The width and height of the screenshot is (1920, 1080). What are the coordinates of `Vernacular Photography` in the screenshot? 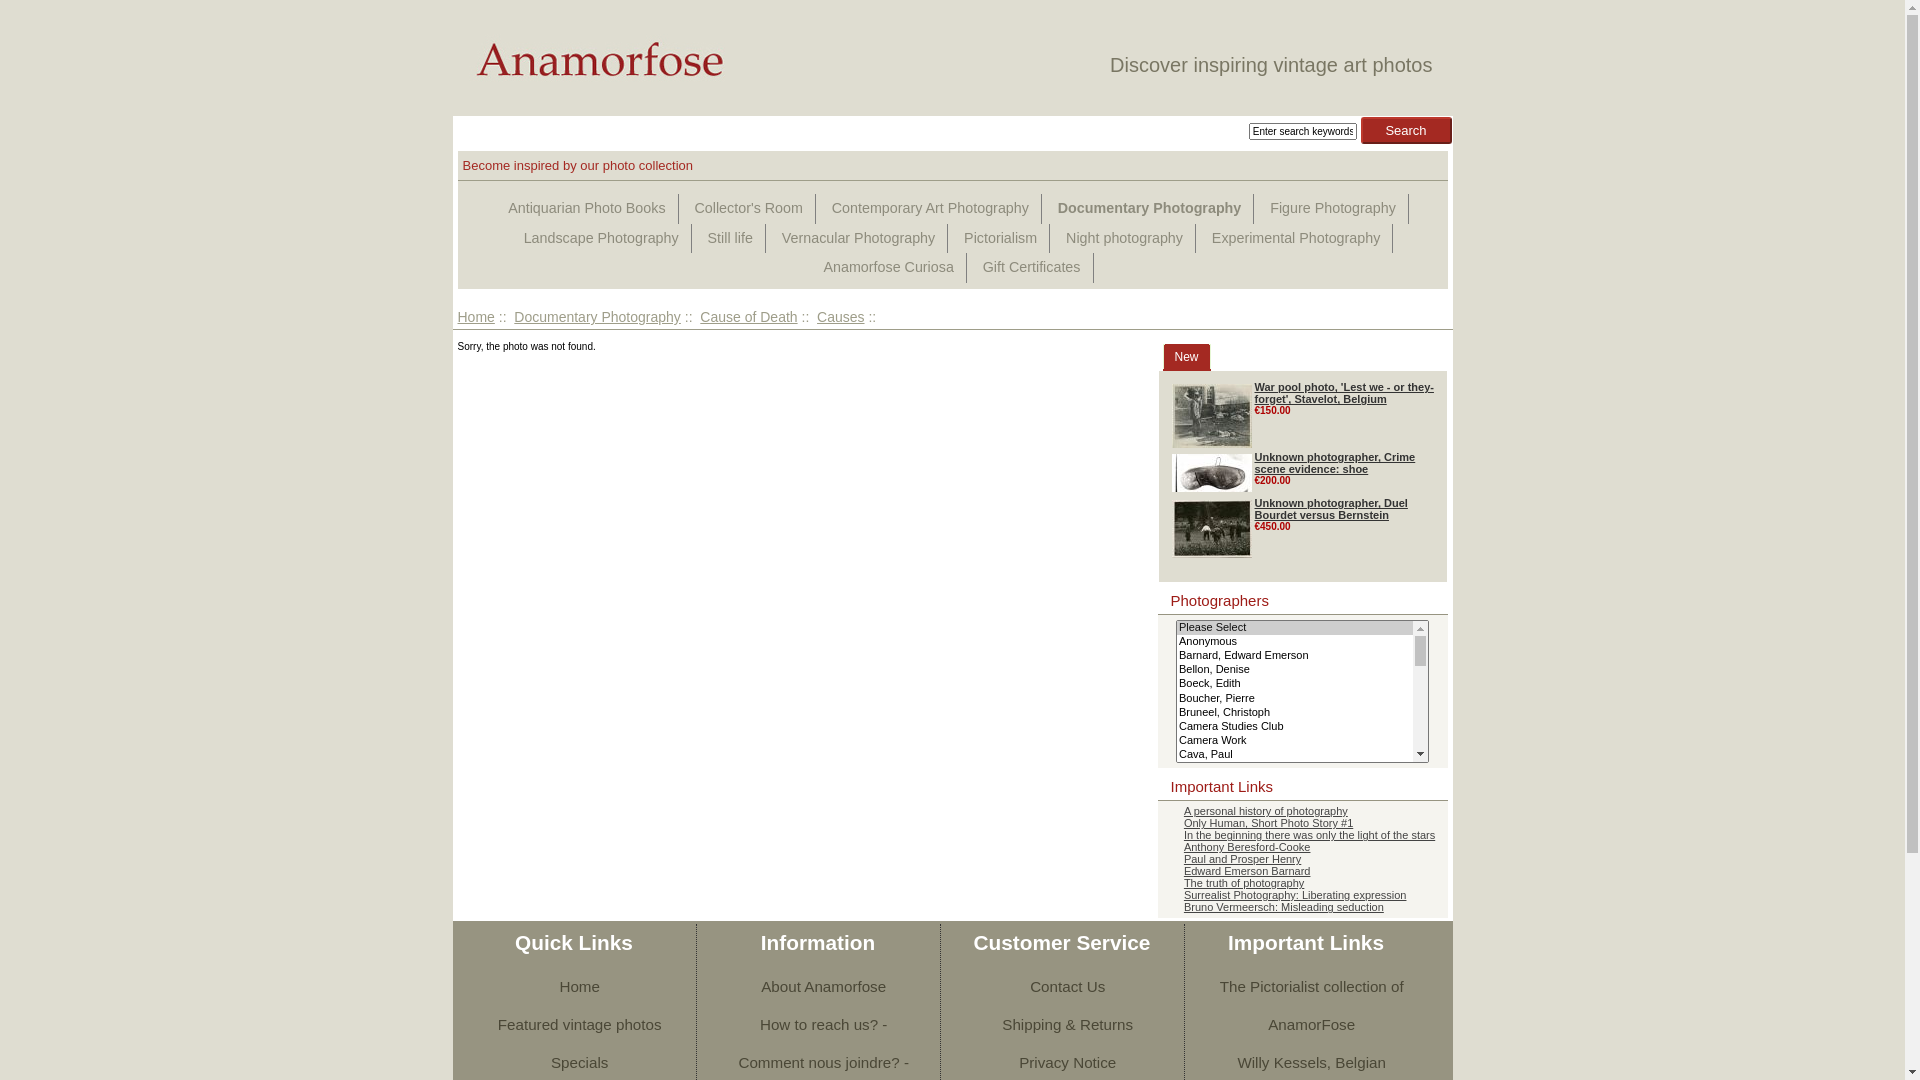 It's located at (859, 239).